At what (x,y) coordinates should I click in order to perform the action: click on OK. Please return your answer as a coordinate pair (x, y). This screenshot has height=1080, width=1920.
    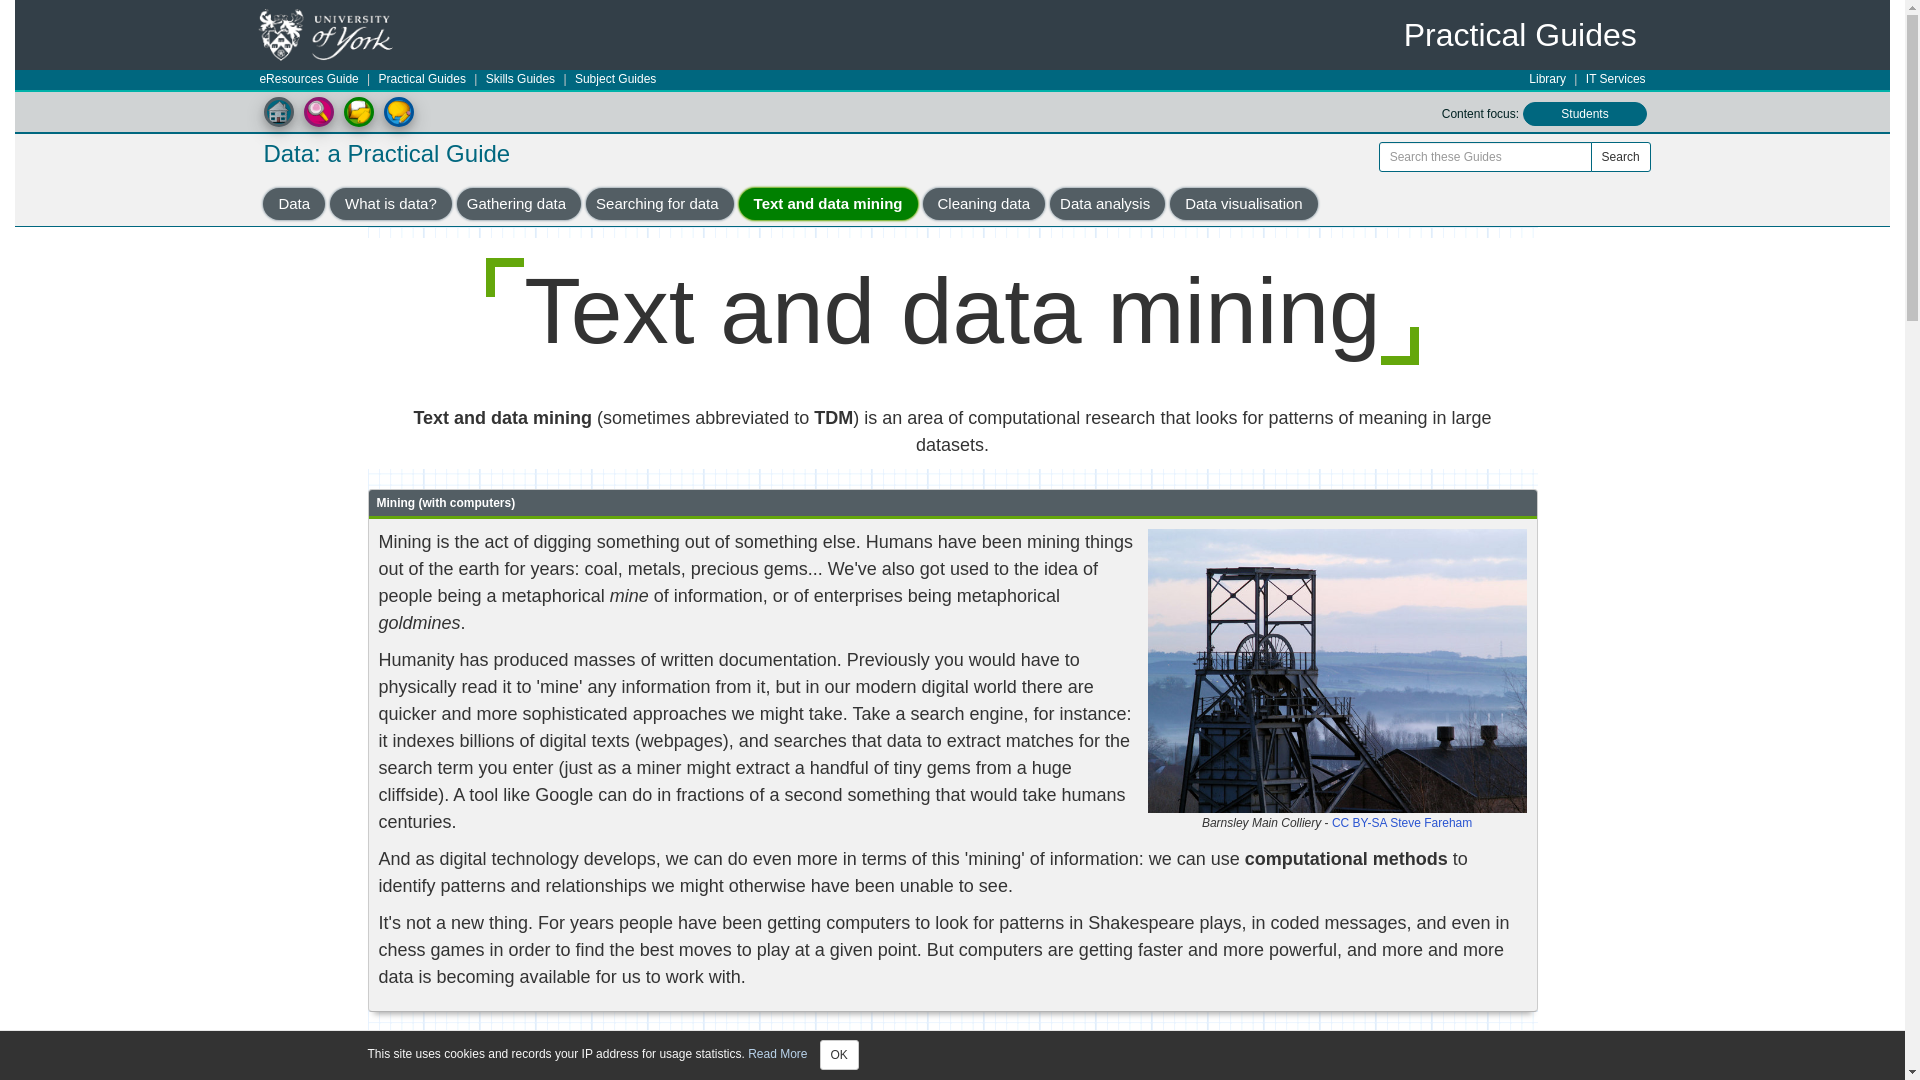
    Looking at the image, I should click on (838, 1055).